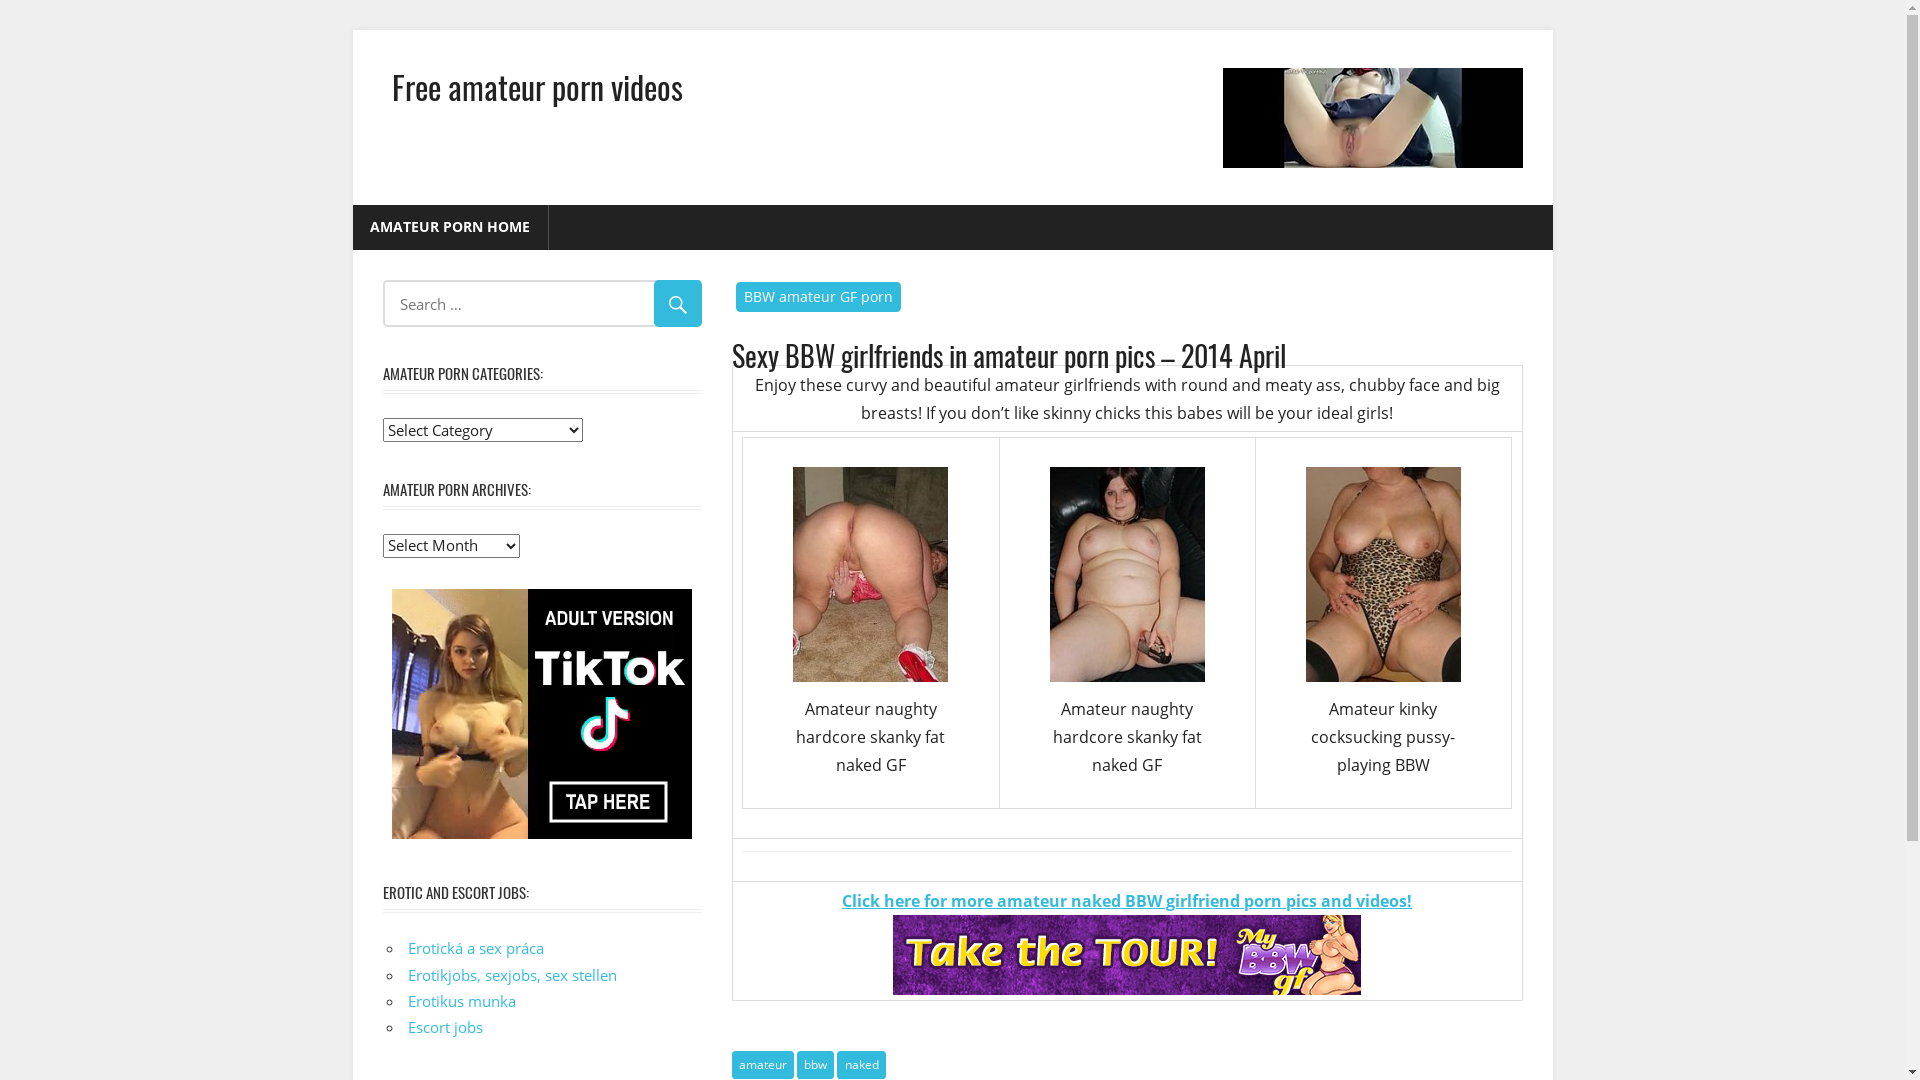 The width and height of the screenshot is (1920, 1080). What do you see at coordinates (1128, 574) in the screenshot?
I see `amateur-bbw-girlfriend-porn` at bounding box center [1128, 574].